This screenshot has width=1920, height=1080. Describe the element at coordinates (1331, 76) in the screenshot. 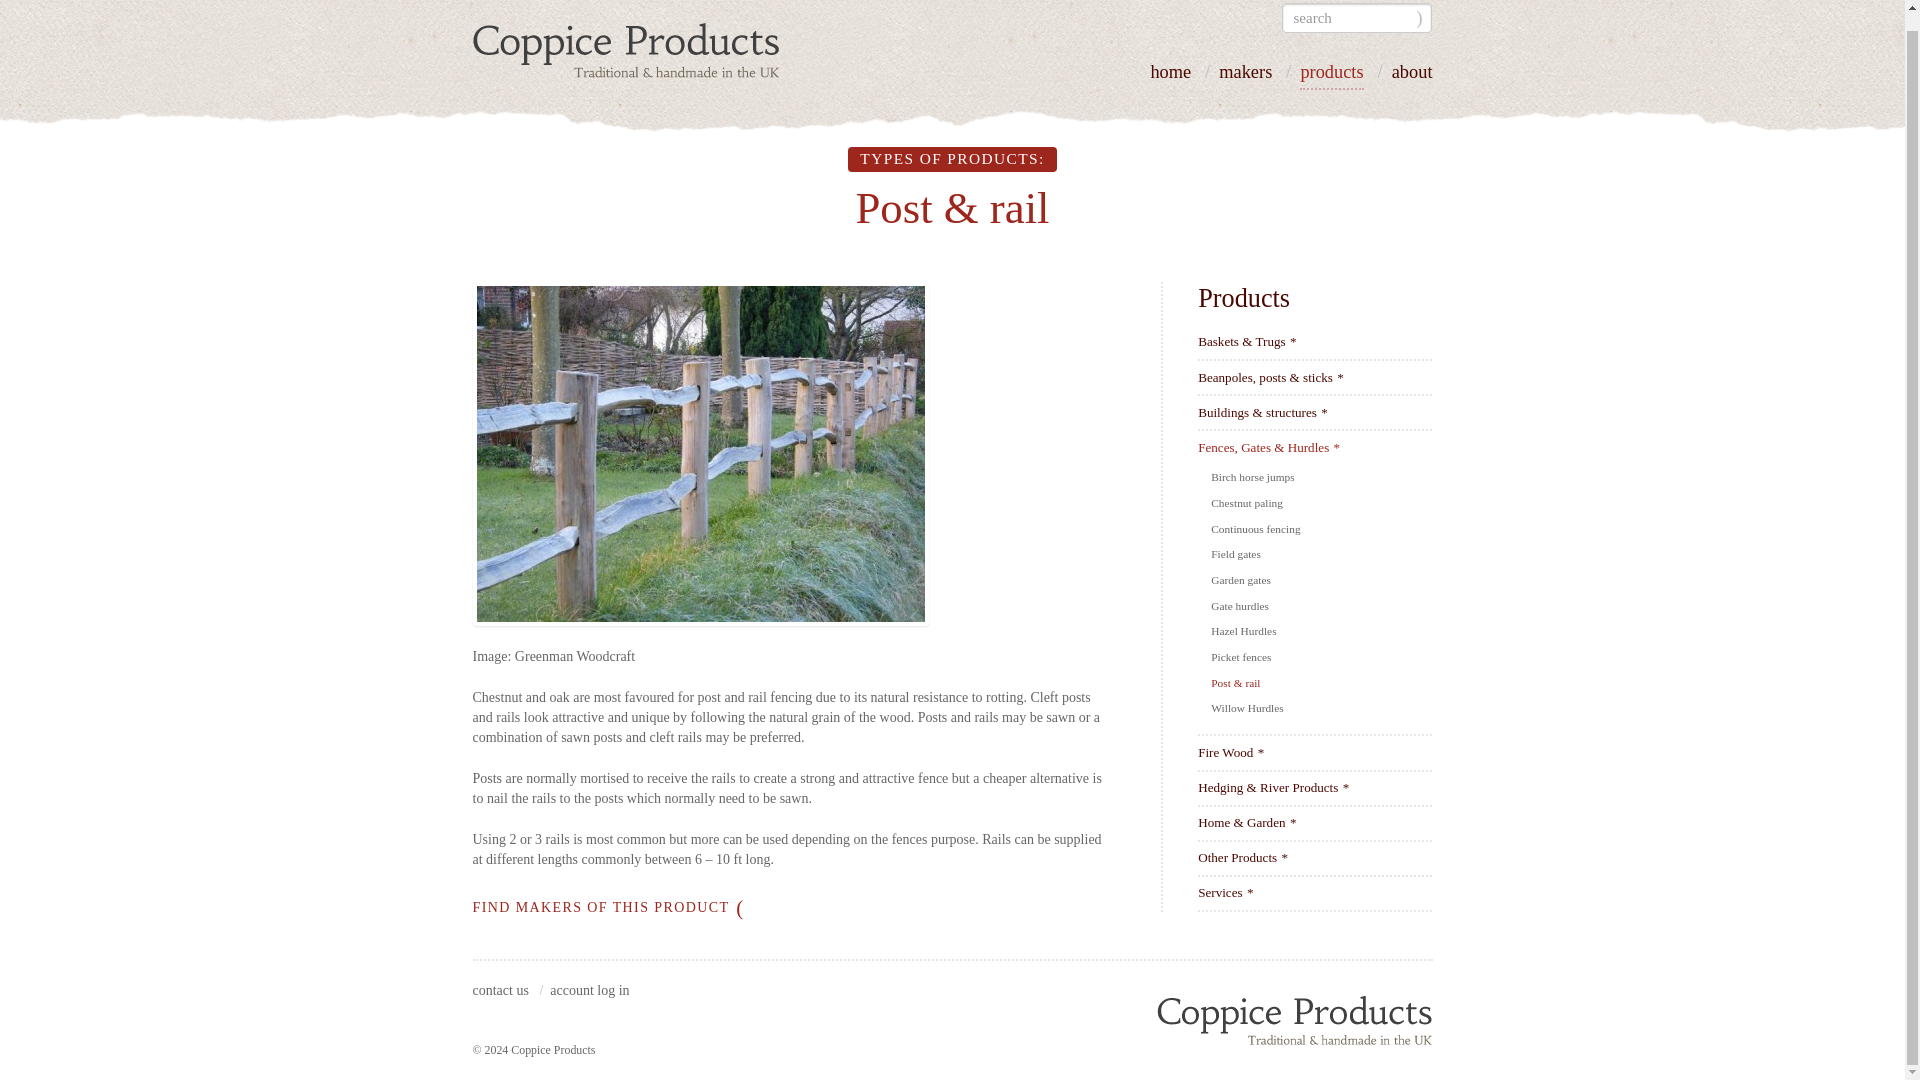

I see `products` at that location.